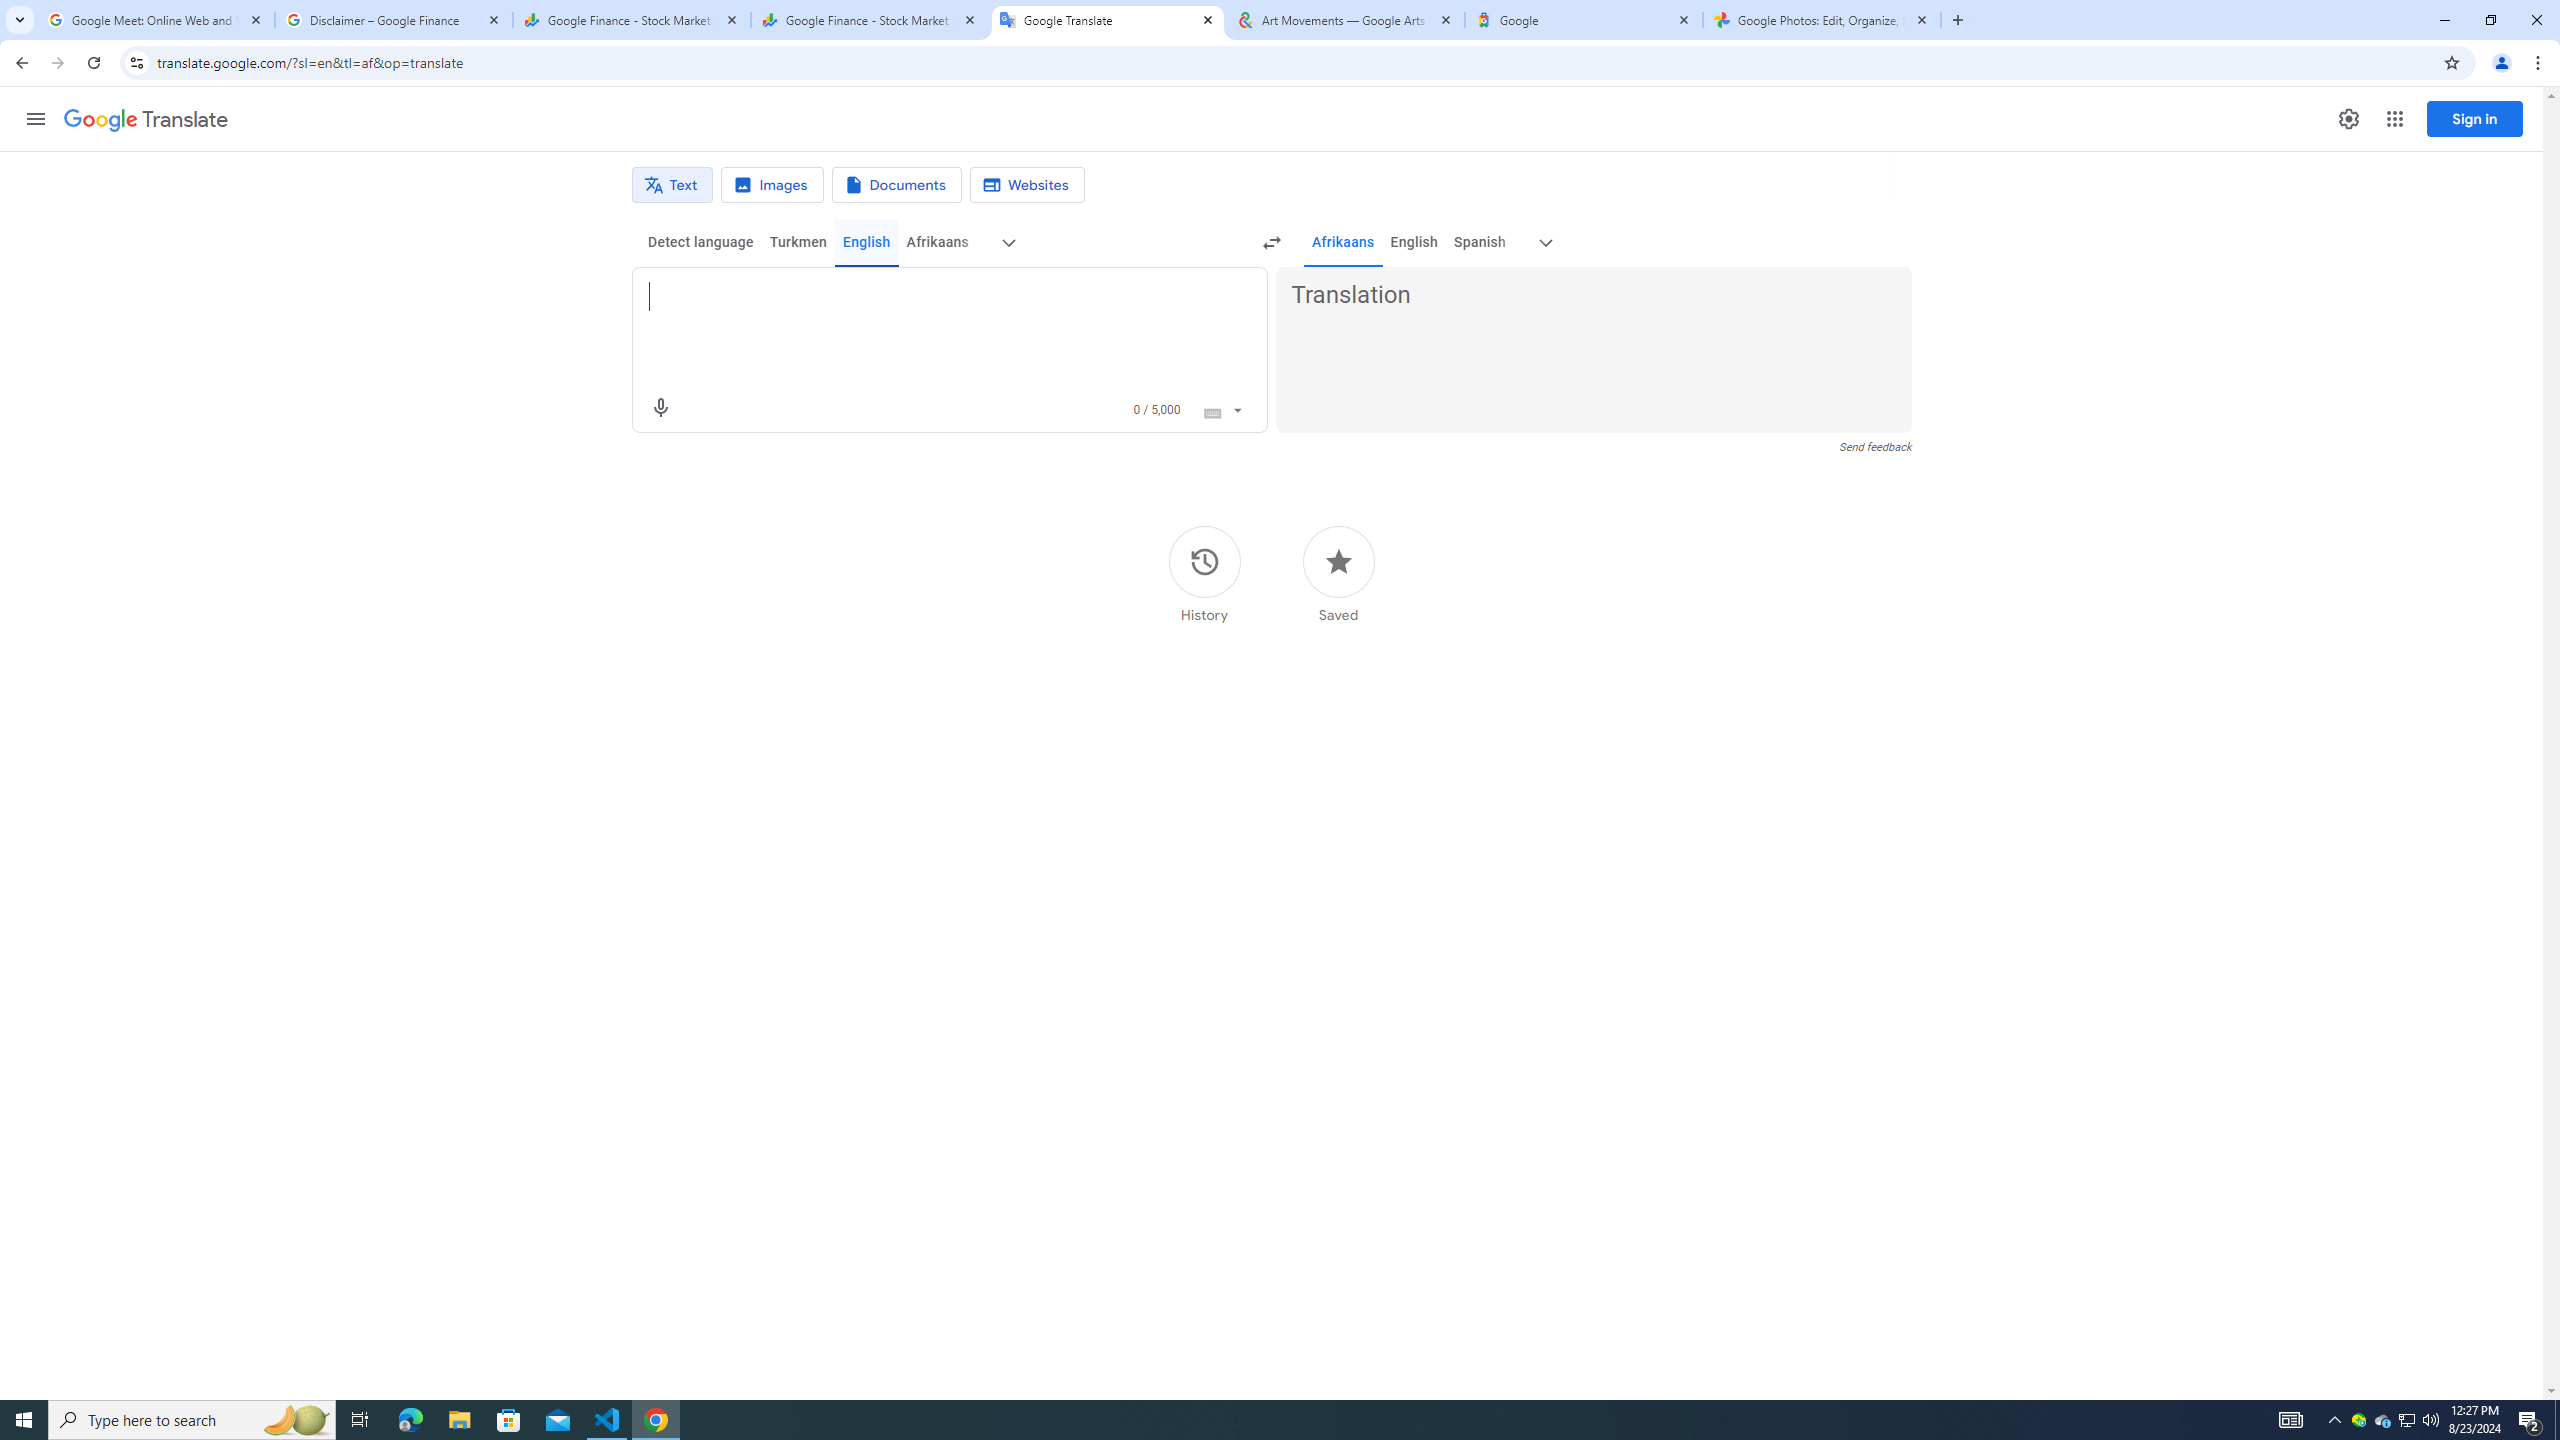  Describe the element at coordinates (672, 185) in the screenshot. I see `Text translation` at that location.